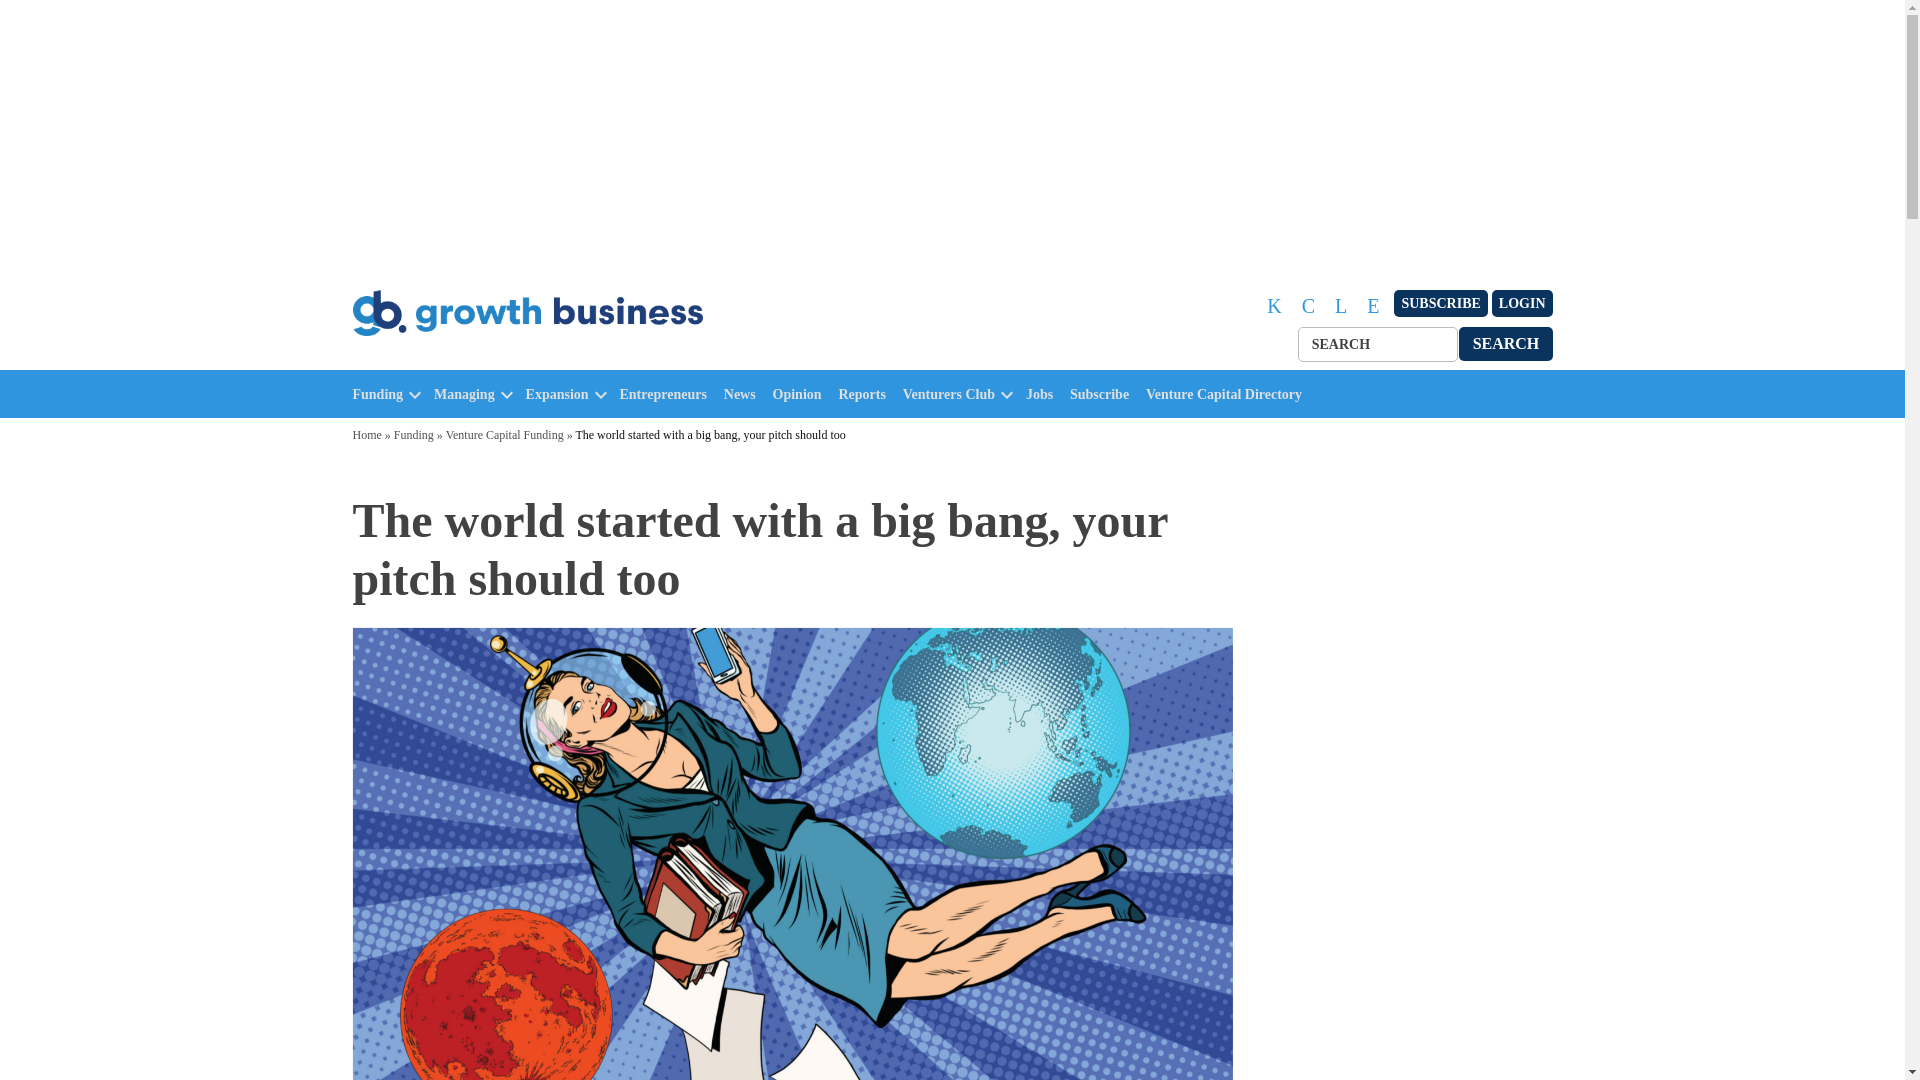  Describe the element at coordinates (377, 394) in the screenshot. I see `Funding` at that location.